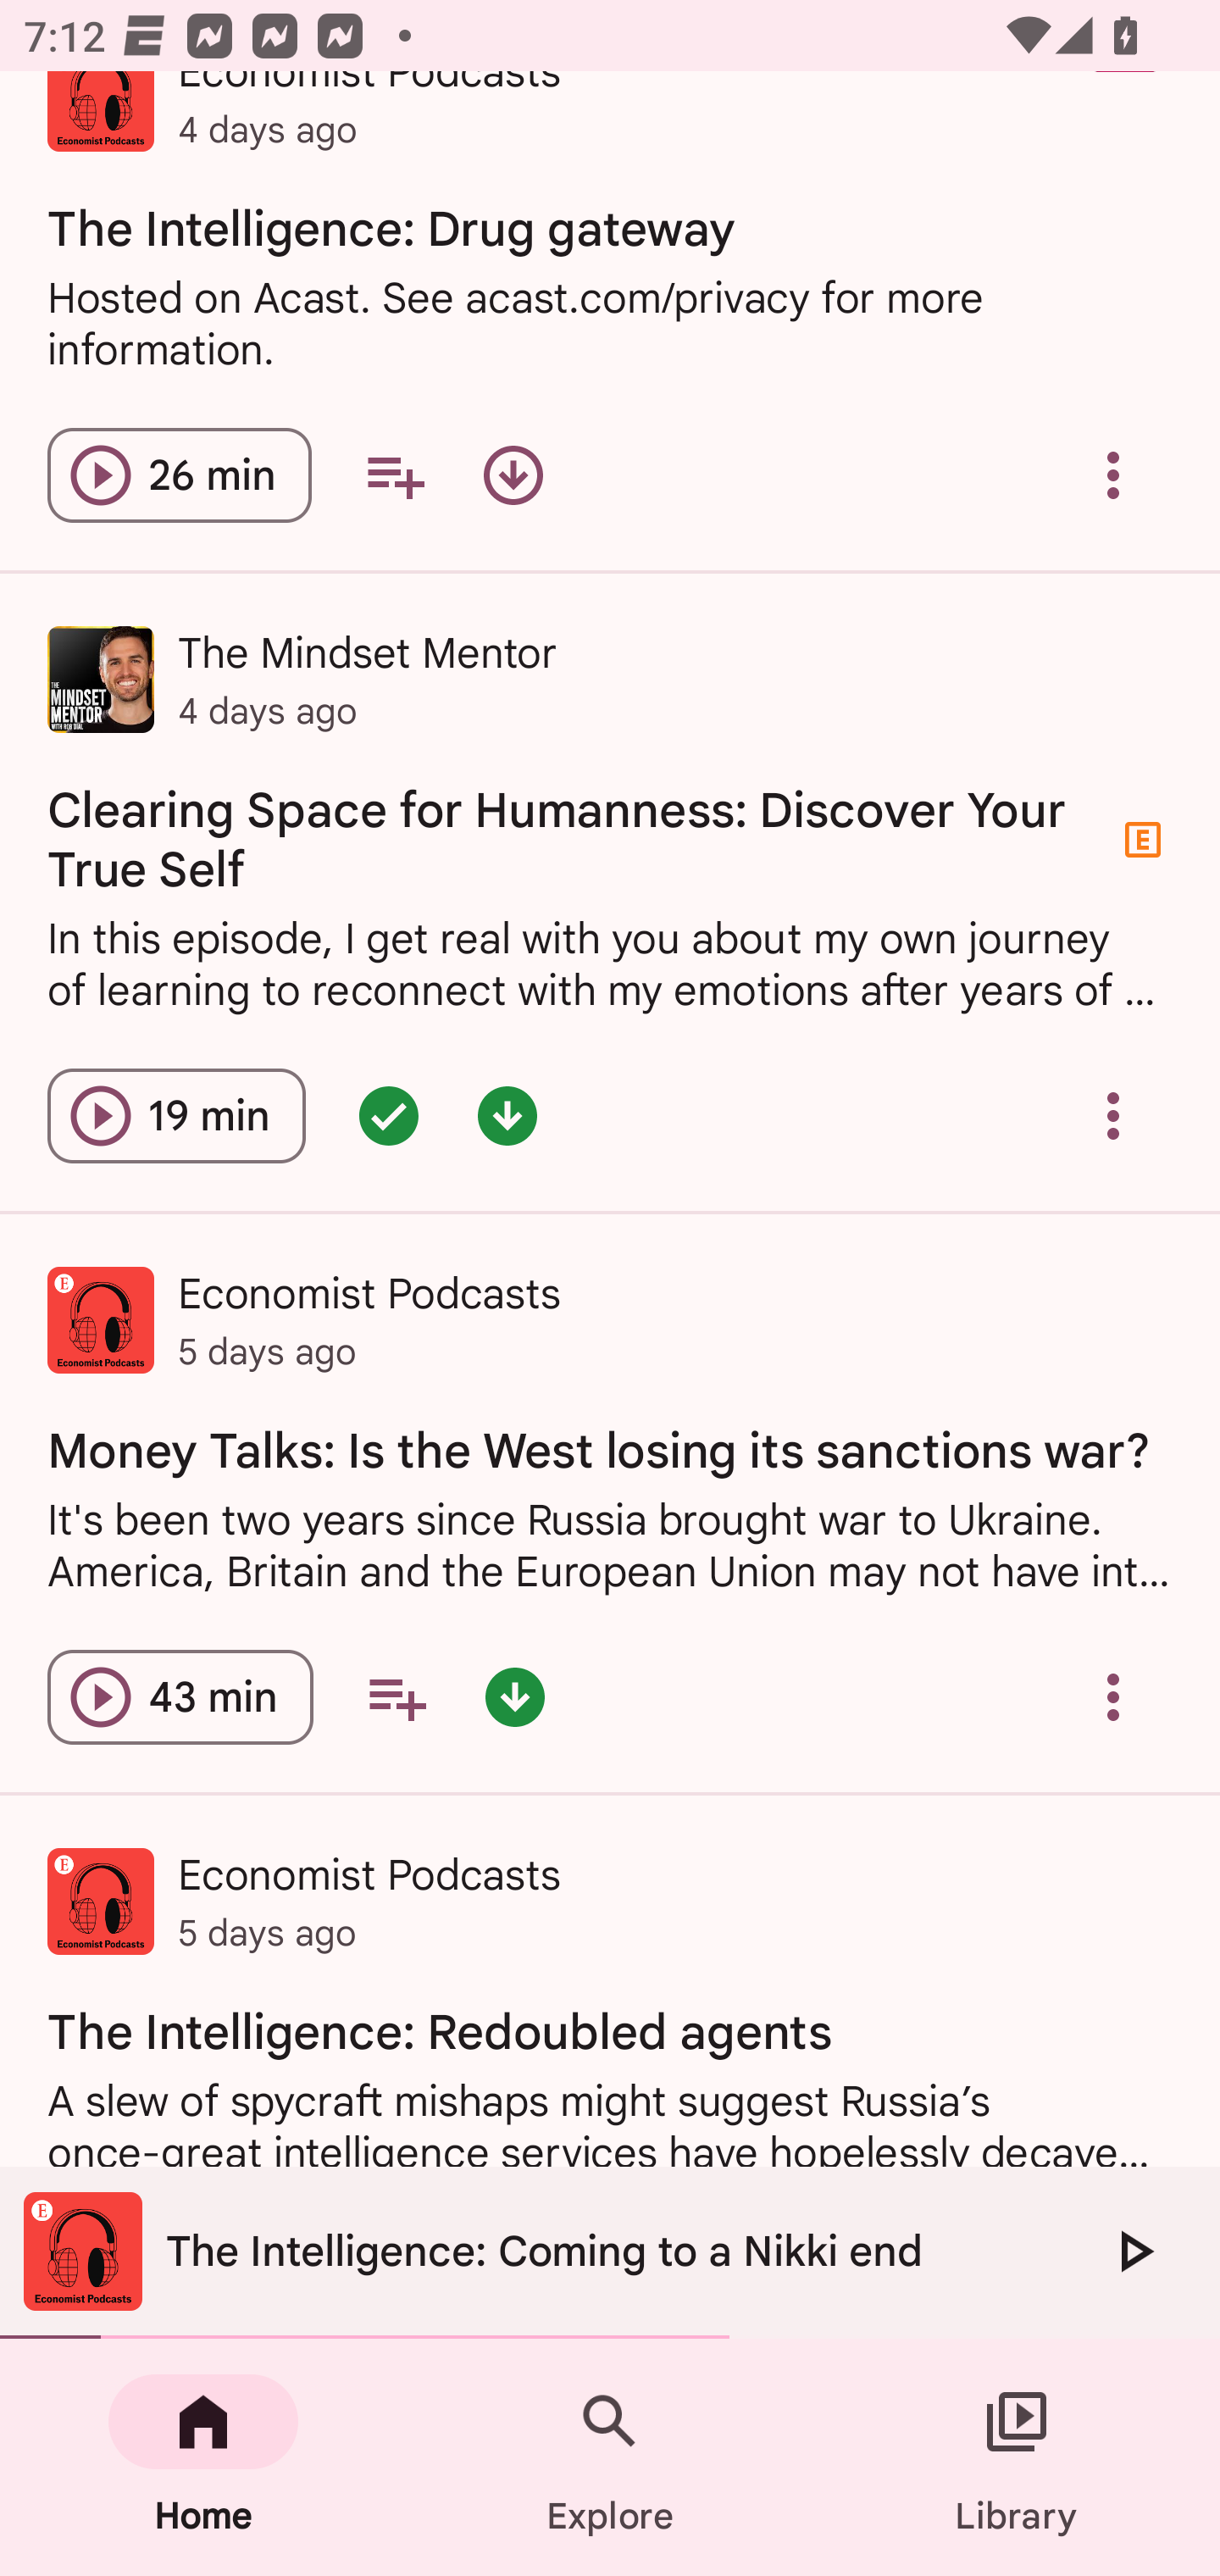 Image resolution: width=1220 pixels, height=2576 pixels. I want to click on Episode downloaded - double tap for options, so click(507, 1117).